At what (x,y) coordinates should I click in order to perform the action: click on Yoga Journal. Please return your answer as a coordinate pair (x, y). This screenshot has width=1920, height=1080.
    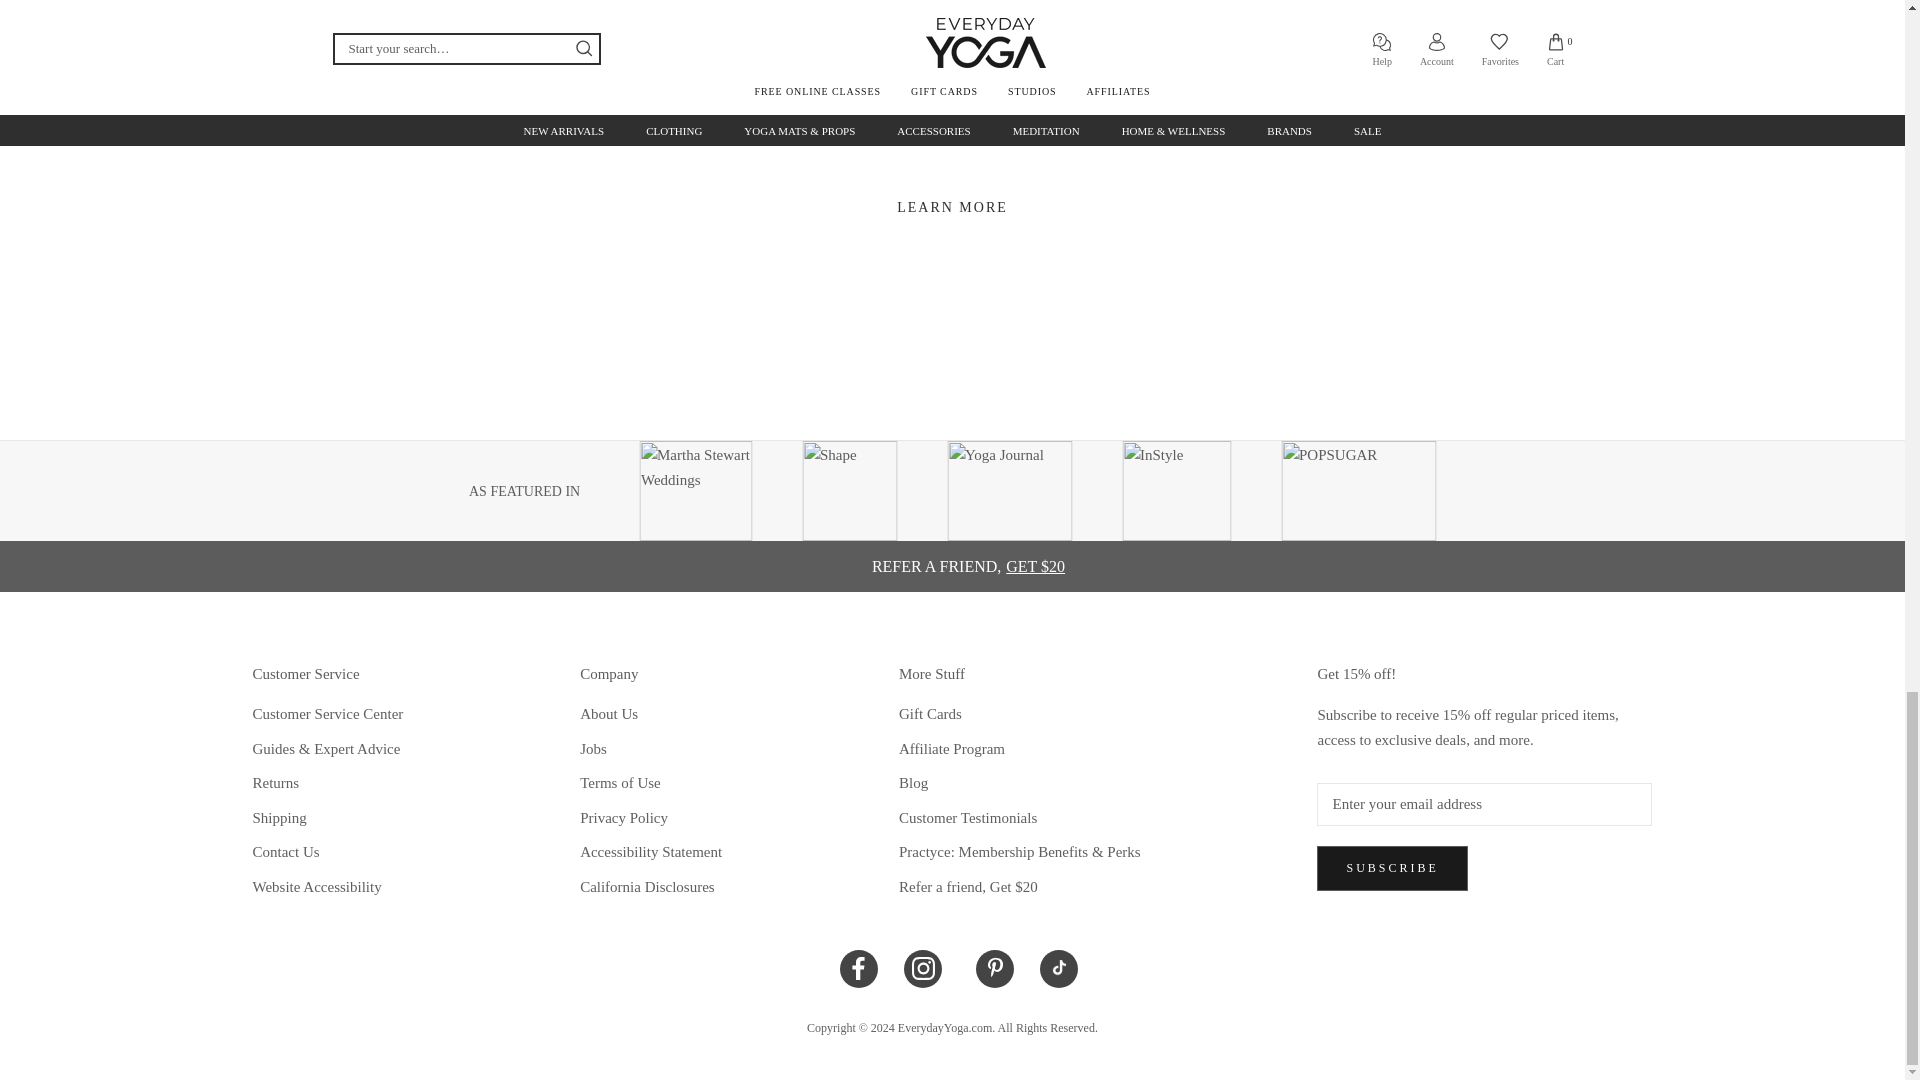
    Looking at the image, I should click on (1008, 490).